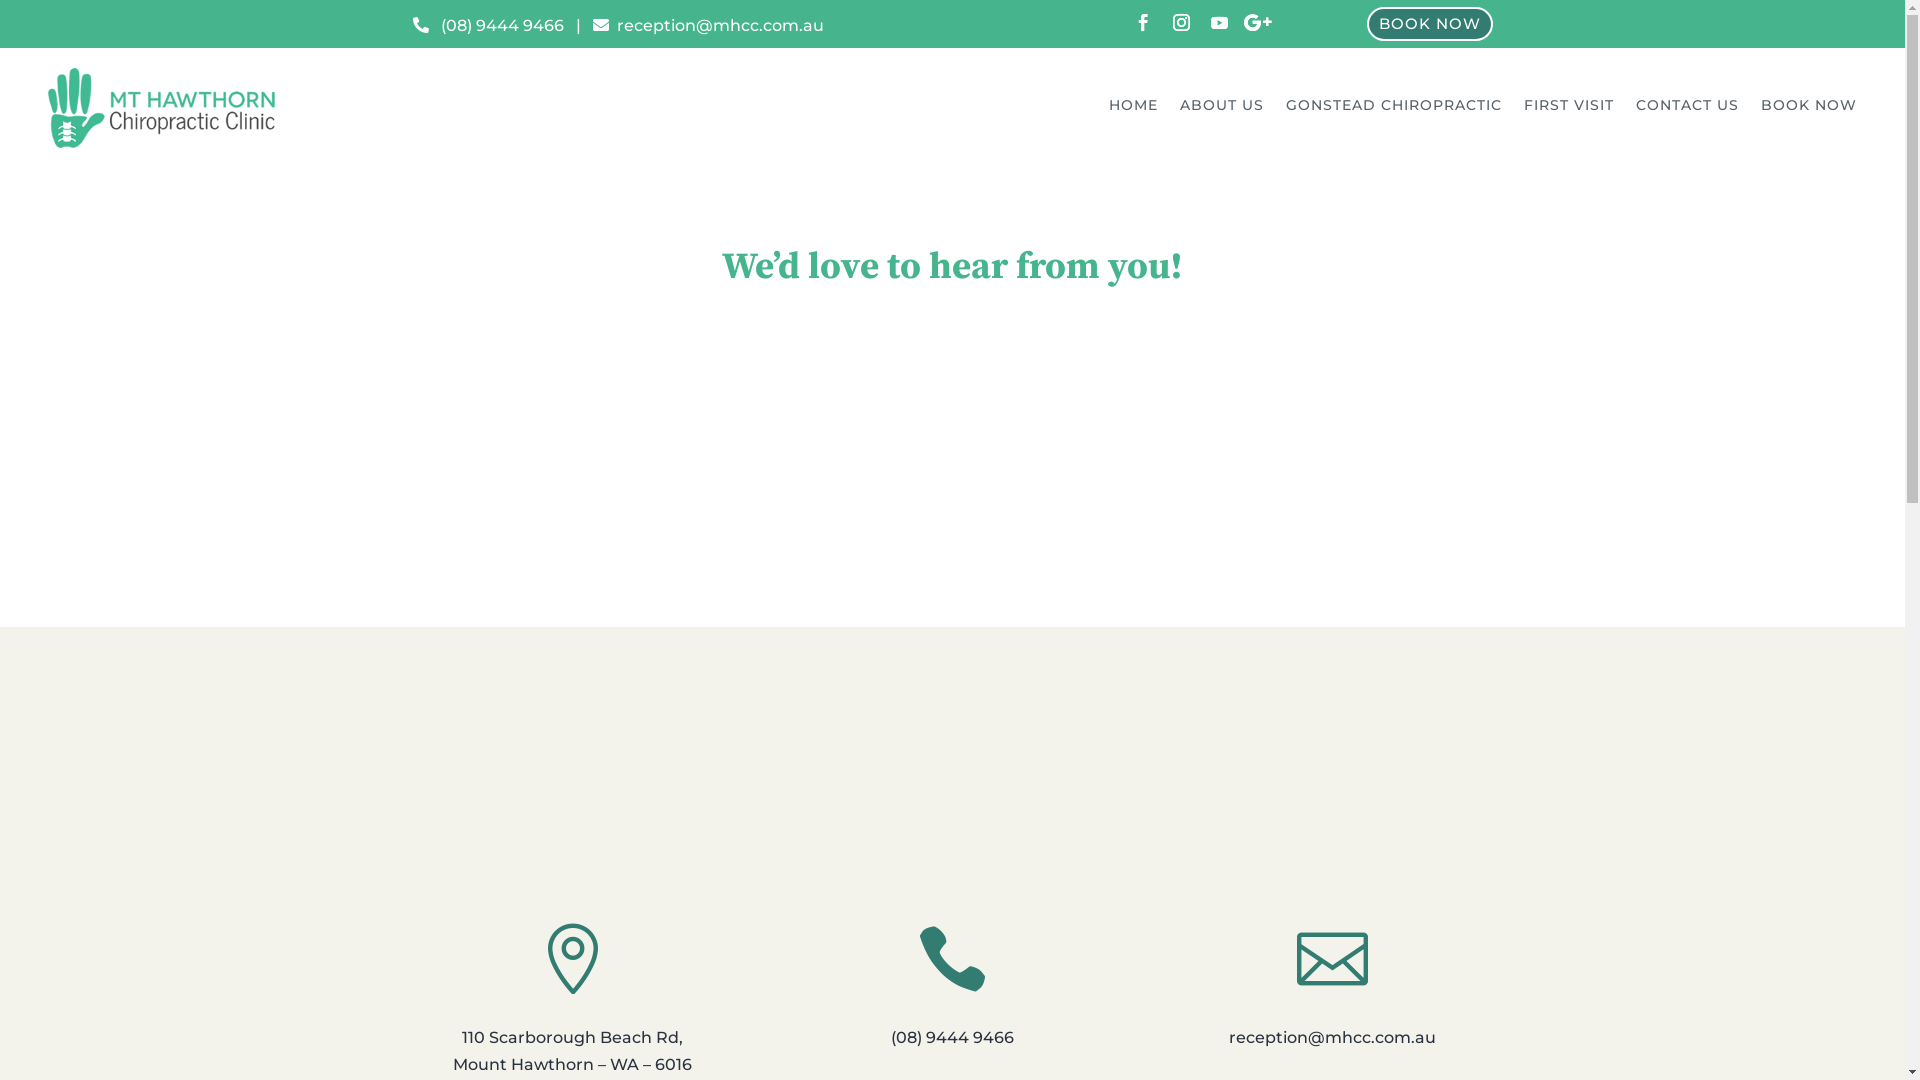 The image size is (1920, 1080). I want to click on   reception@mhcc.com.au, so click(708, 26).